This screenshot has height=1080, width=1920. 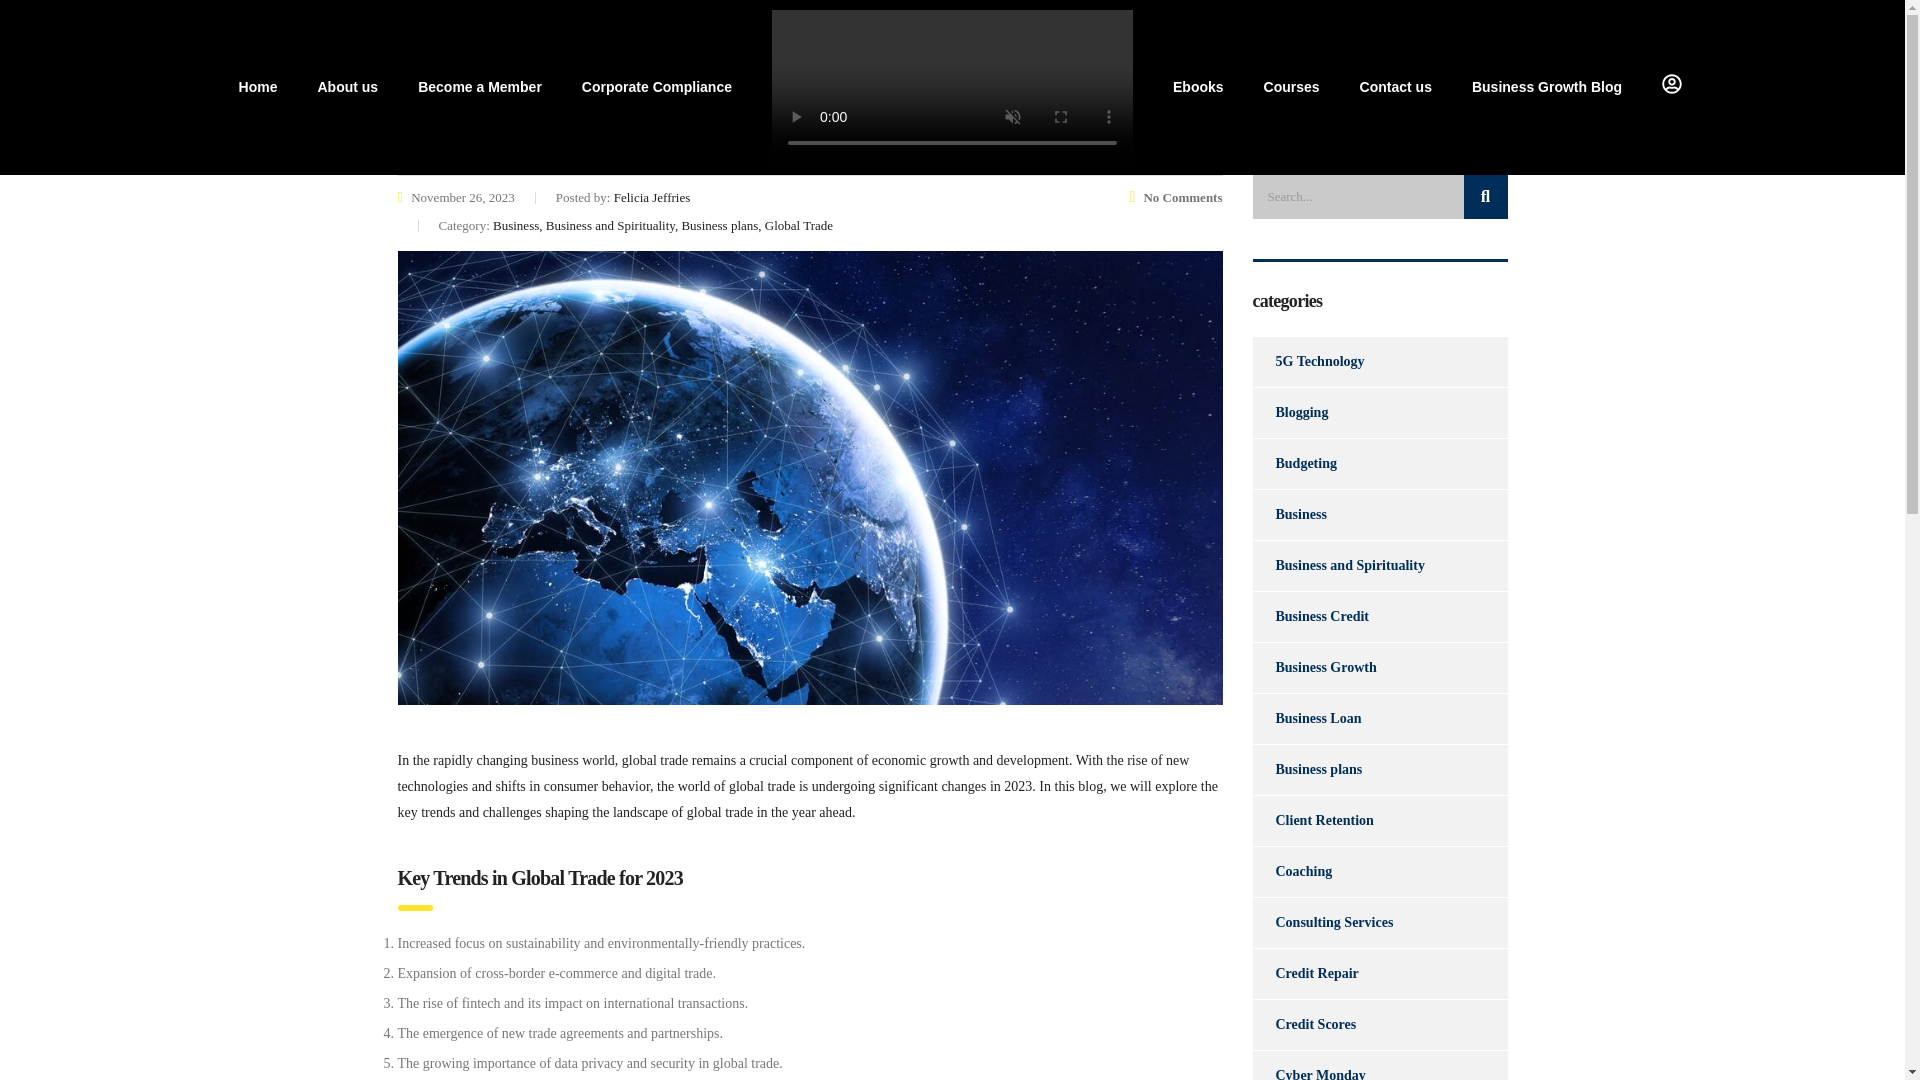 What do you see at coordinates (1292, 86) in the screenshot?
I see `Courses` at bounding box center [1292, 86].